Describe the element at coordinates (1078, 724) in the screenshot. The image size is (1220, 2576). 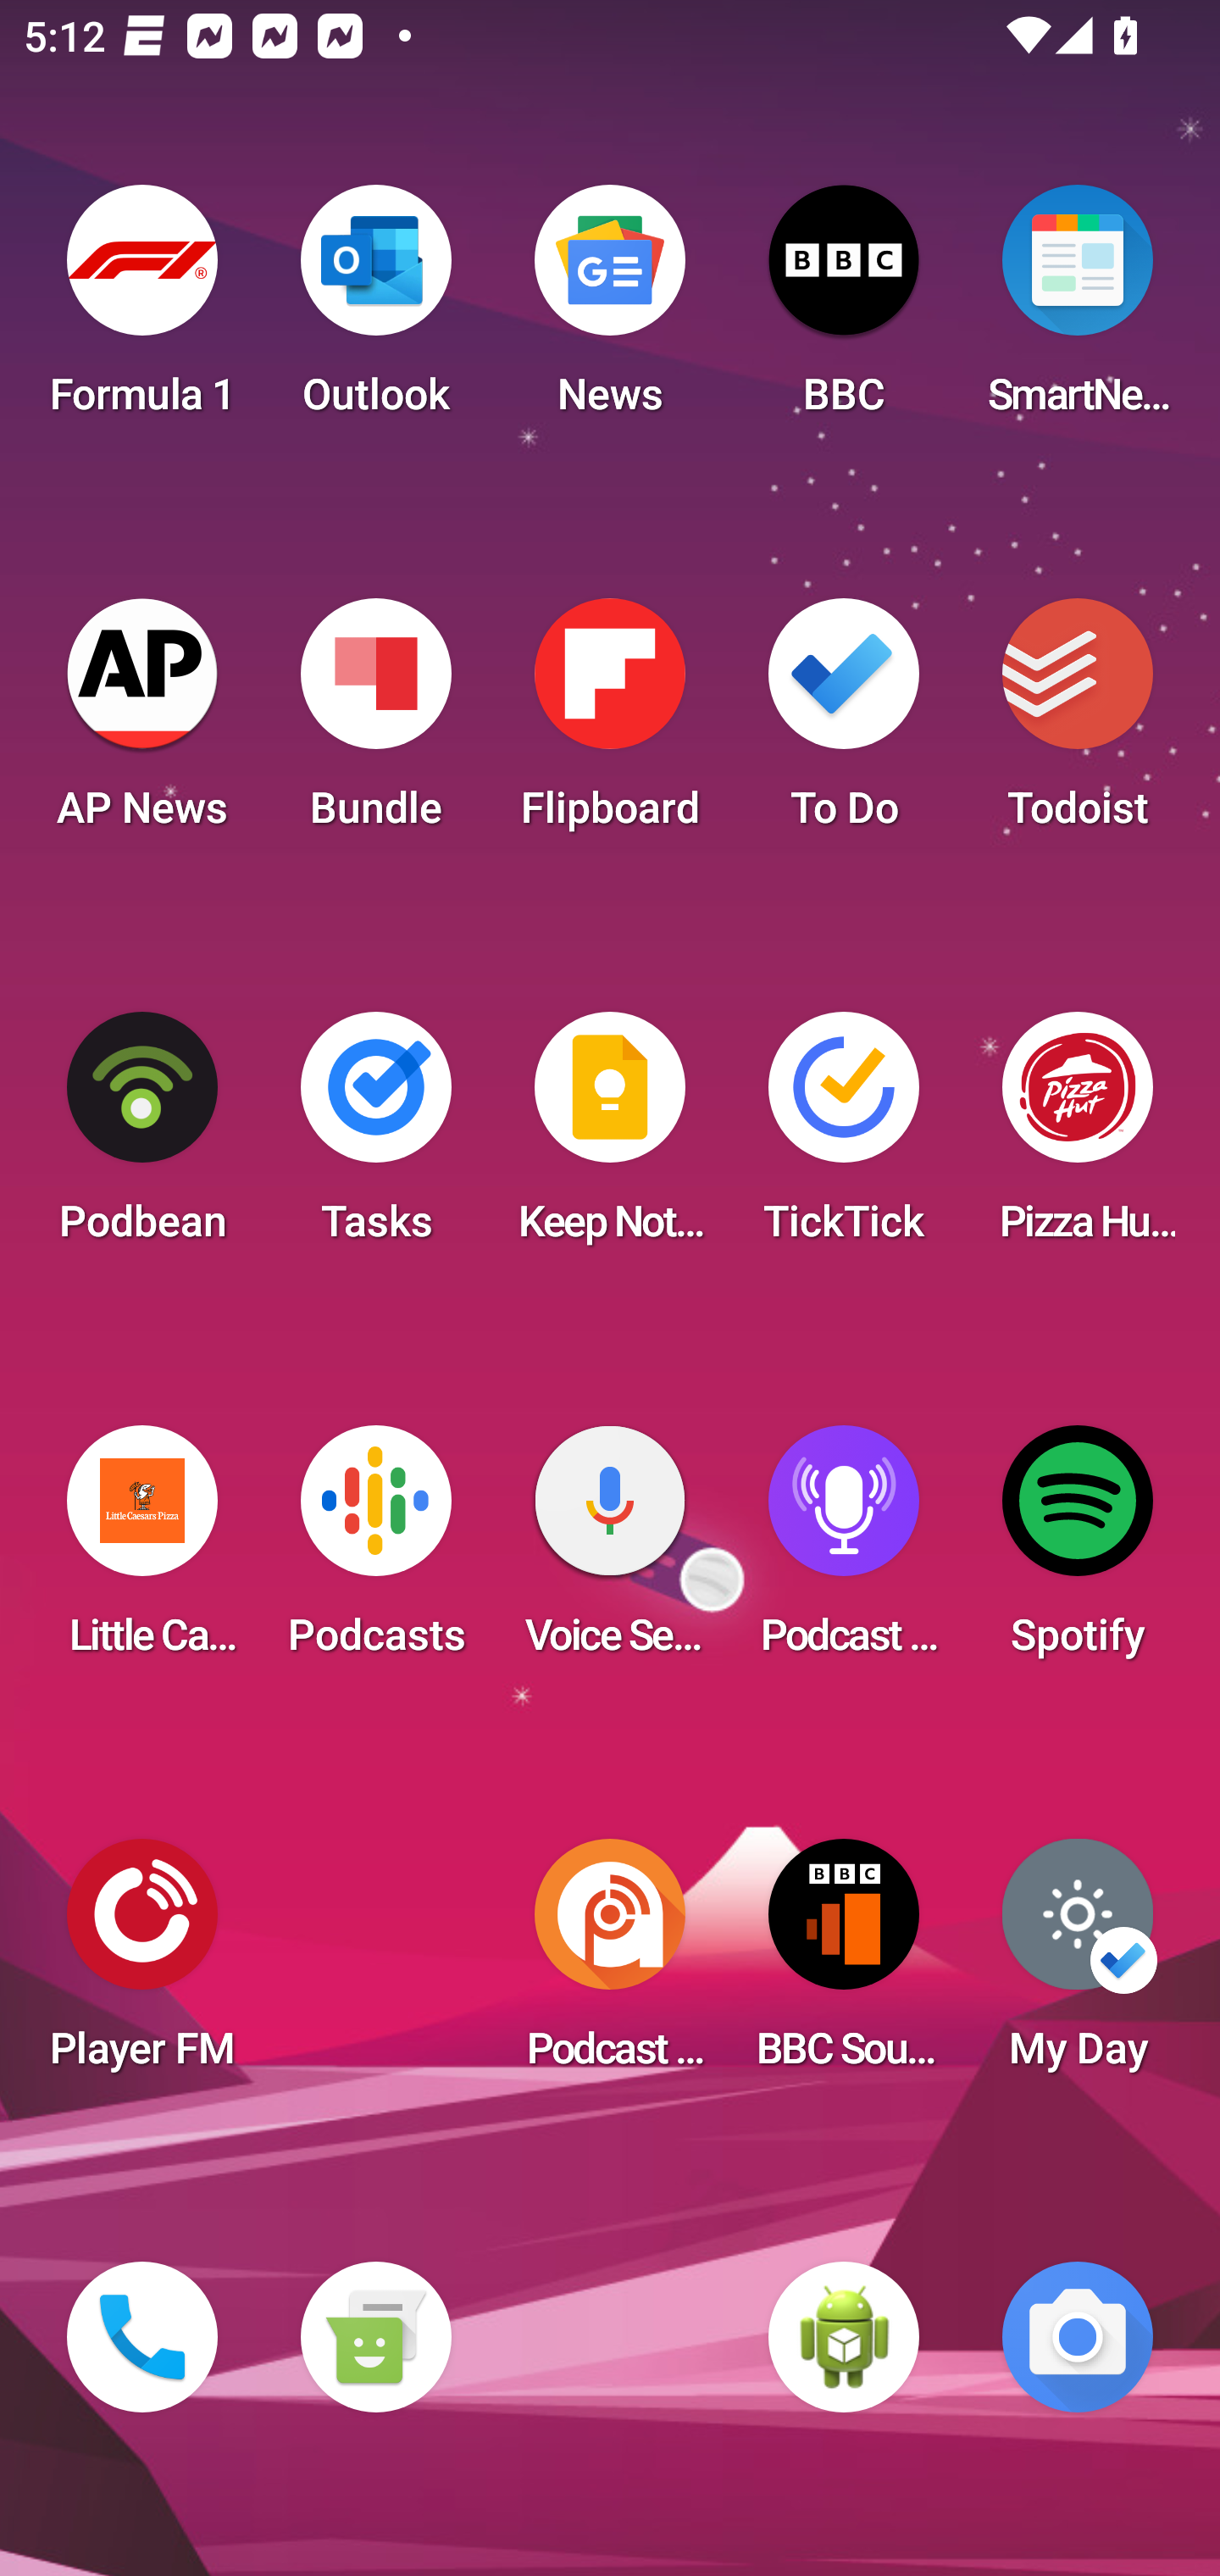
I see `Todoist` at that location.